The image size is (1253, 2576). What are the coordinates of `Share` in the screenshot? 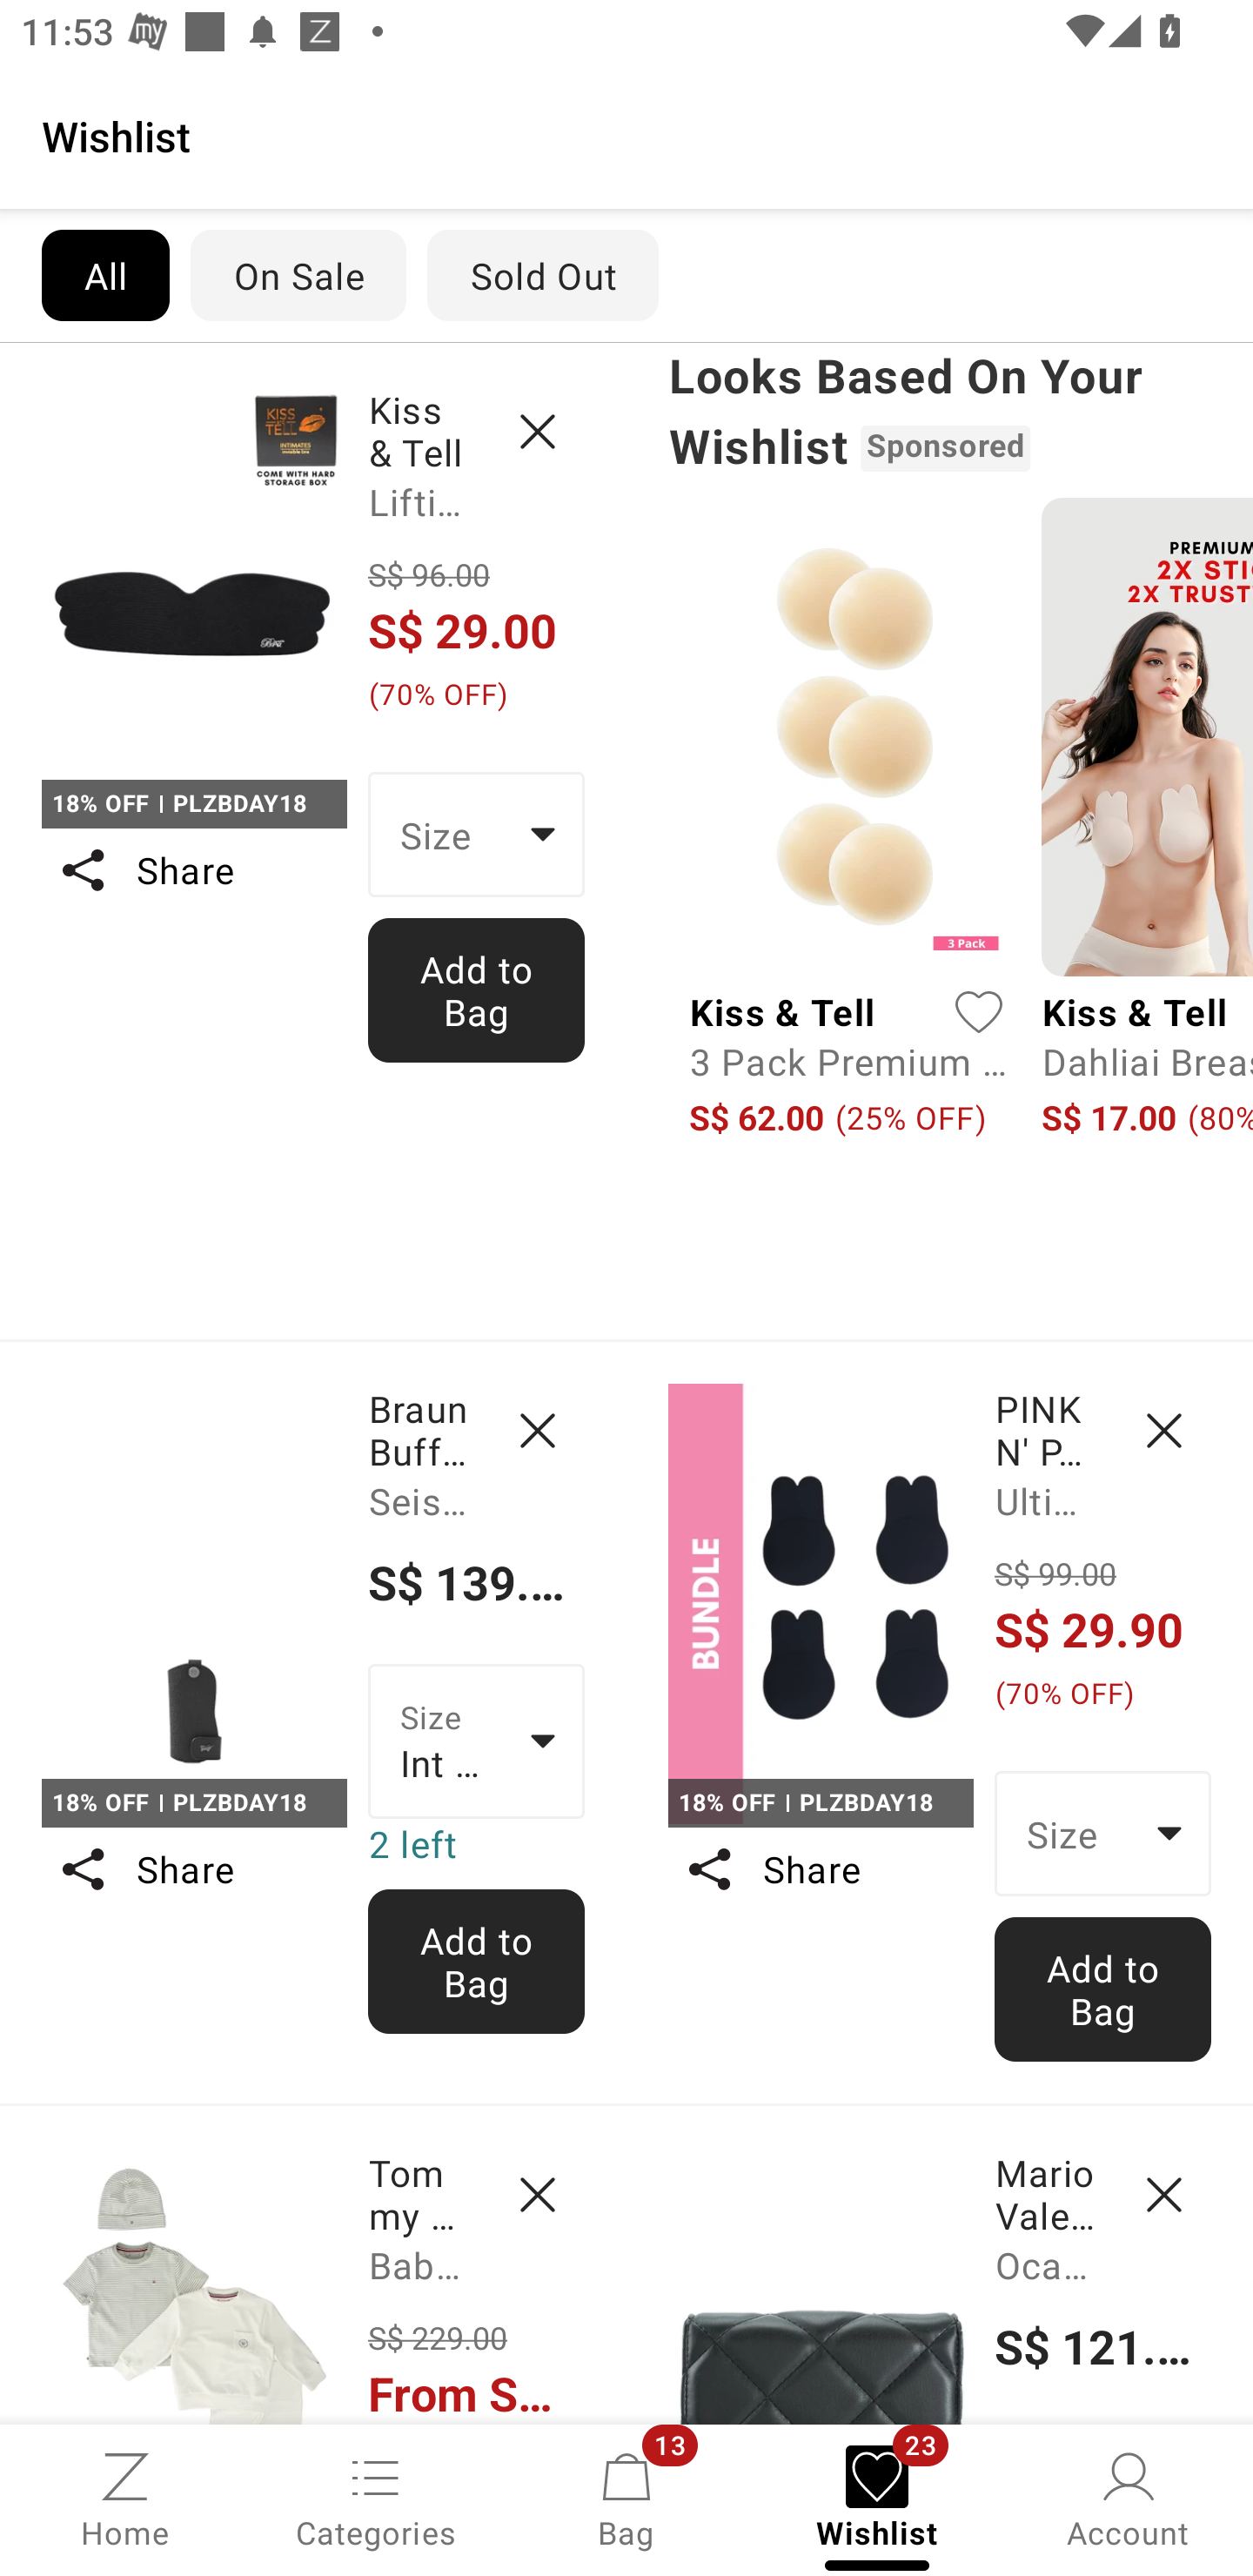 It's located at (193, 1868).